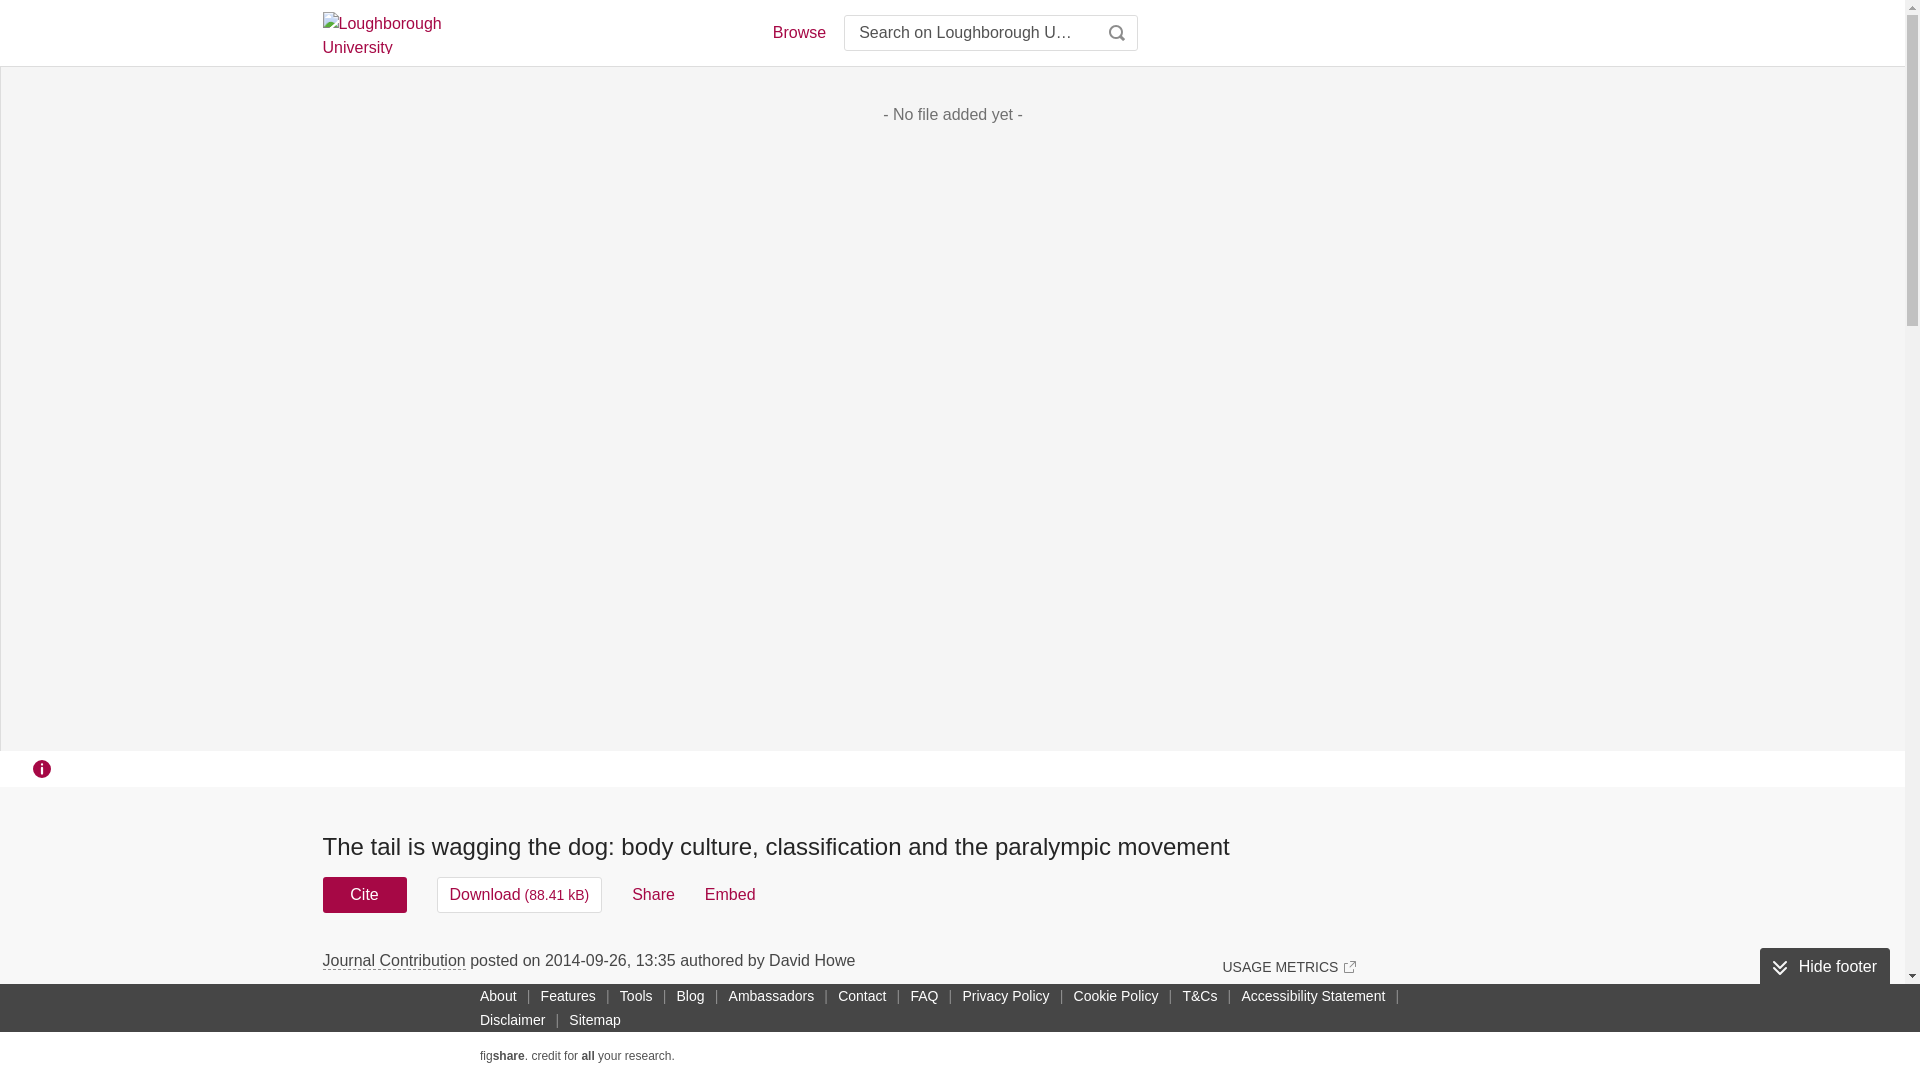 The width and height of the screenshot is (1920, 1080). I want to click on USAGE METRICS, so click(1288, 966).